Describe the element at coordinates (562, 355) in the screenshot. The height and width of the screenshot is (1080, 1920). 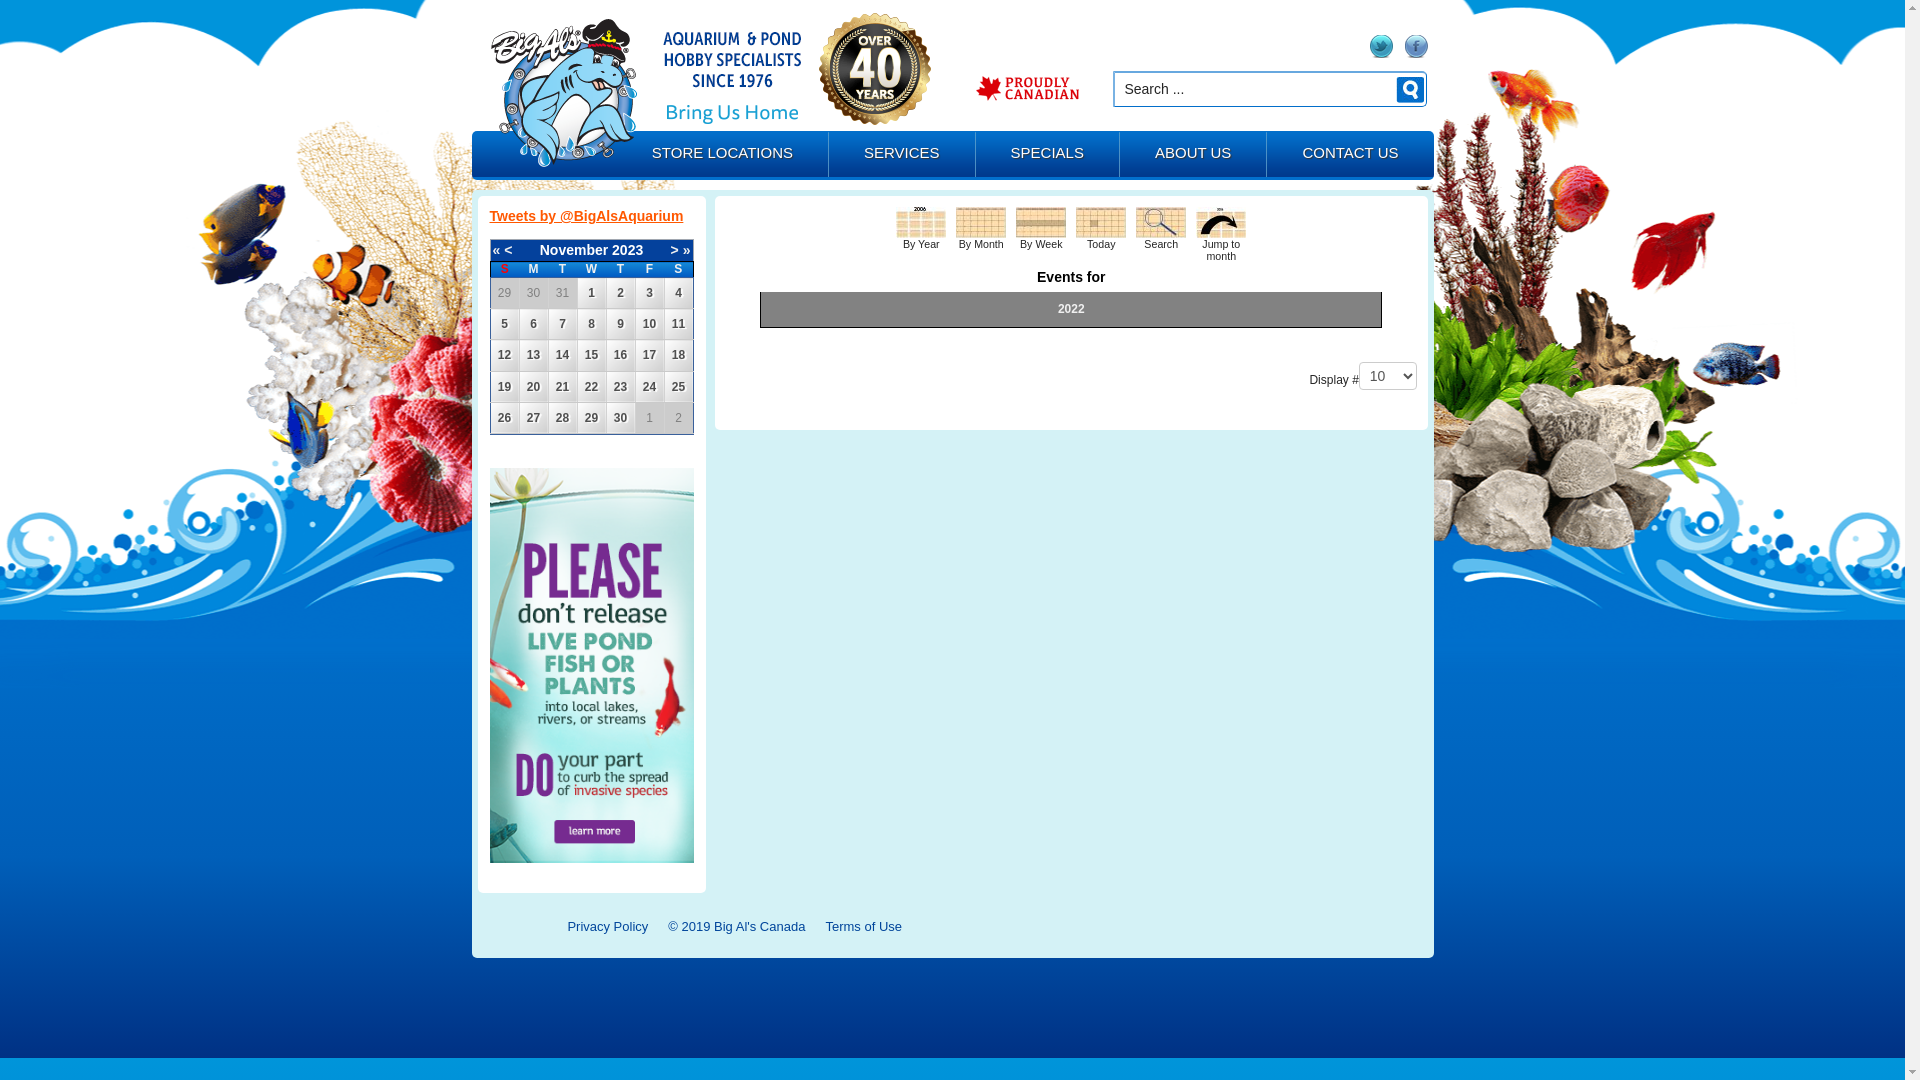
I see `14` at that location.